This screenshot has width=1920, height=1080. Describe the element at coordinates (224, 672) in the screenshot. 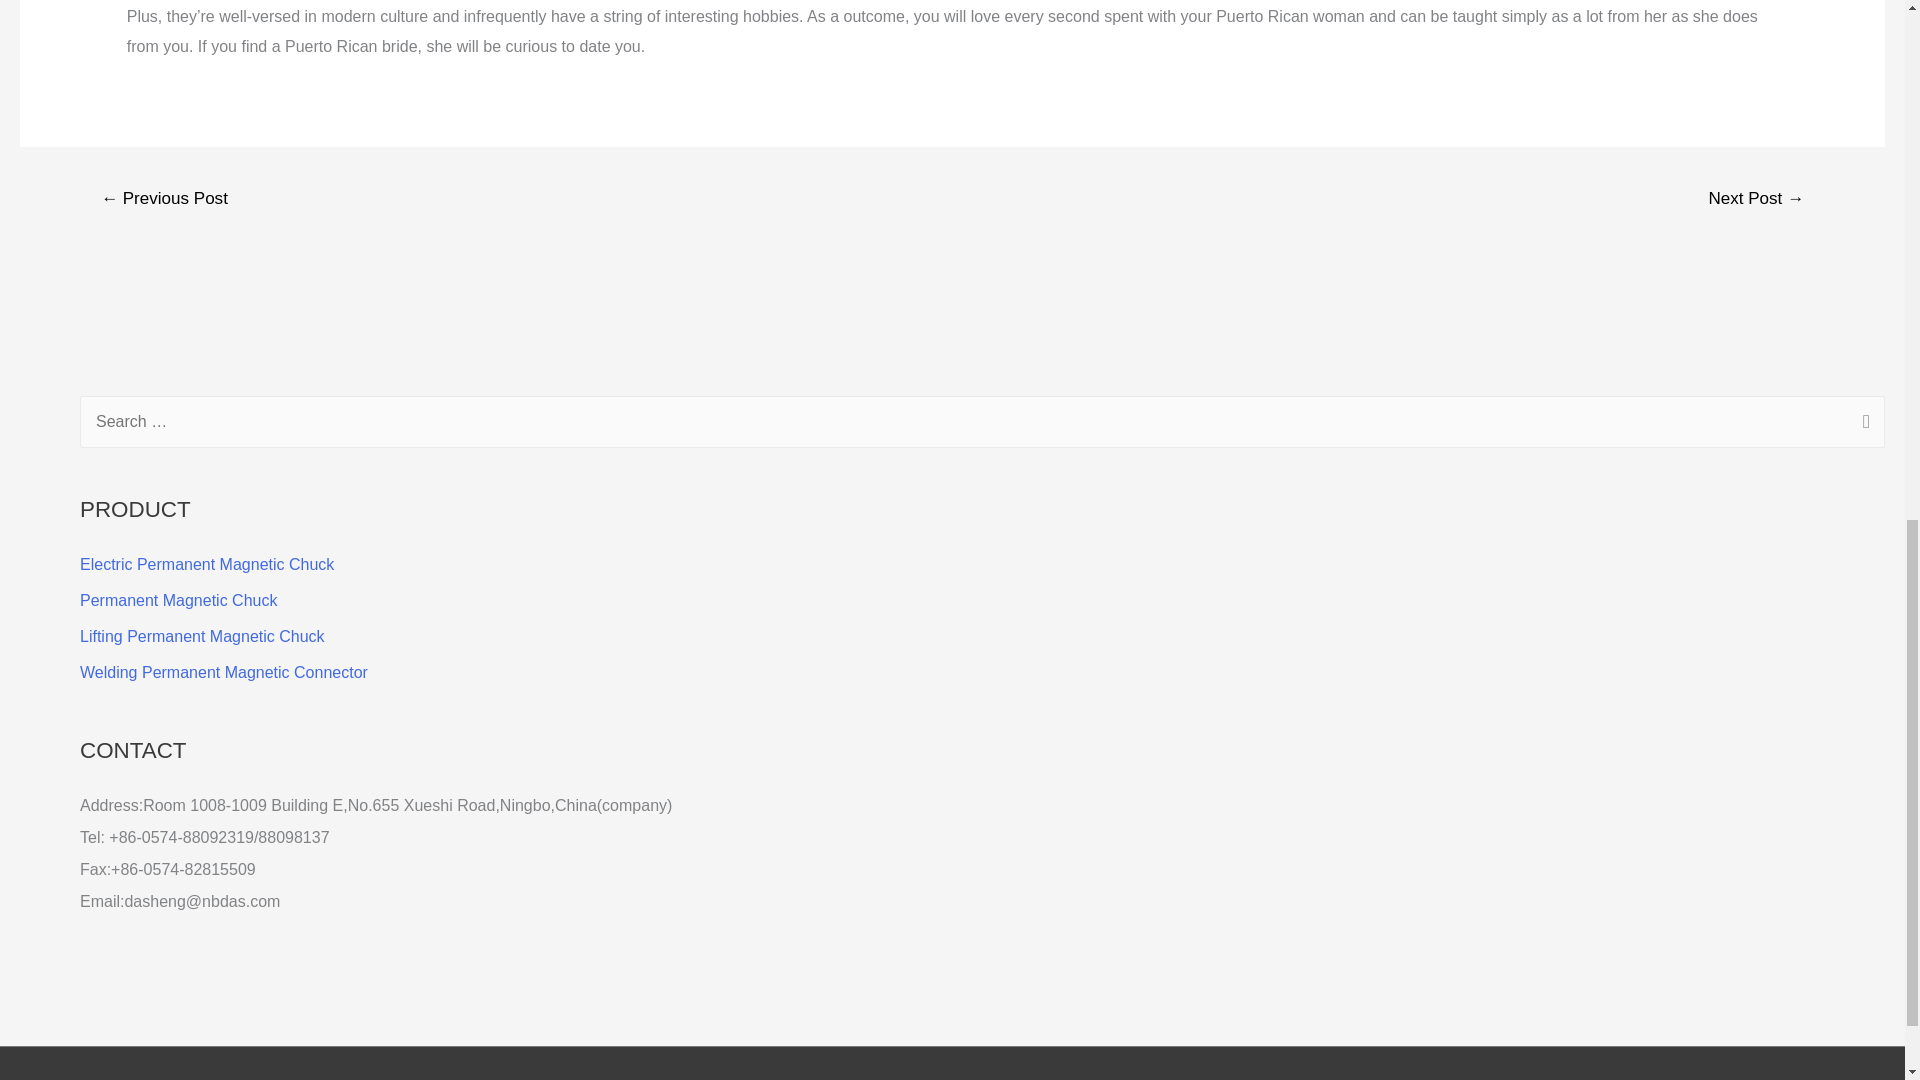

I see `Welding Permanent Magnetic Connector` at that location.